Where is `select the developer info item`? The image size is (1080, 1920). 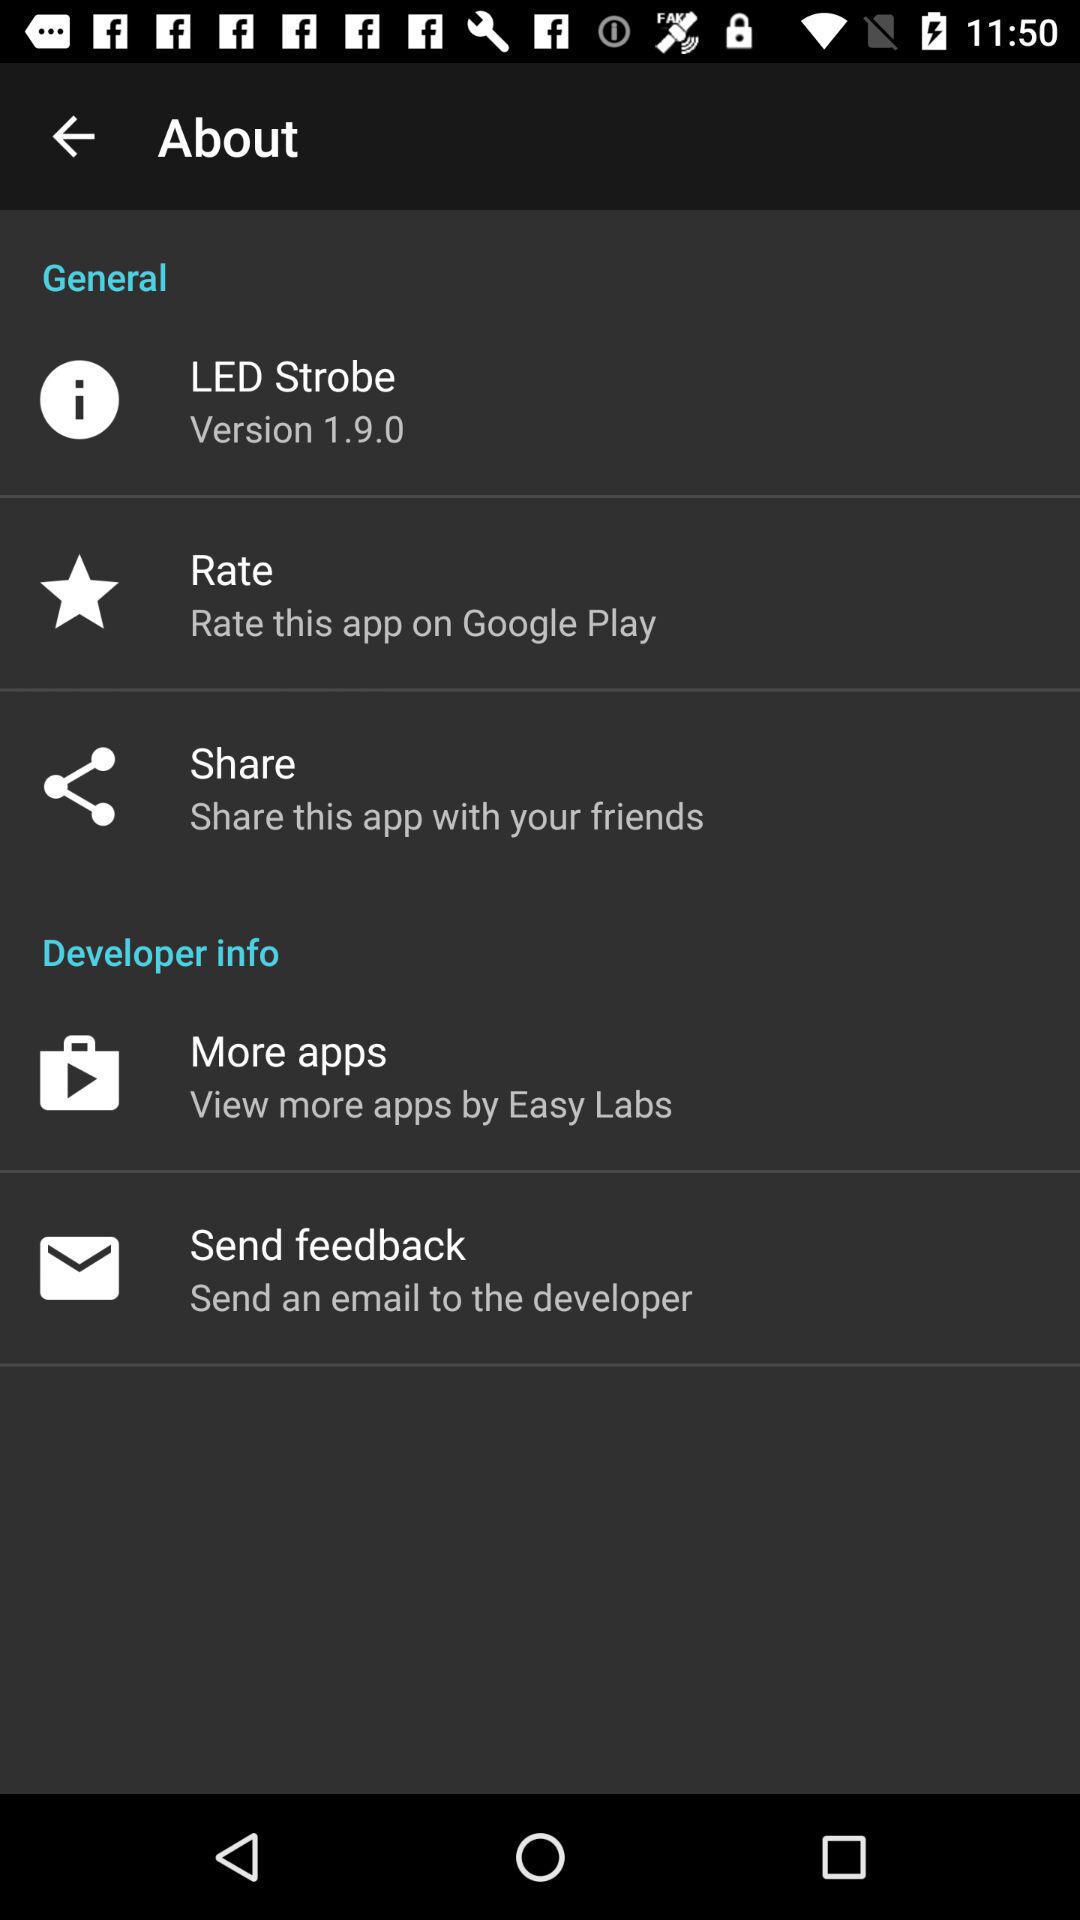
select the developer info item is located at coordinates (540, 930).